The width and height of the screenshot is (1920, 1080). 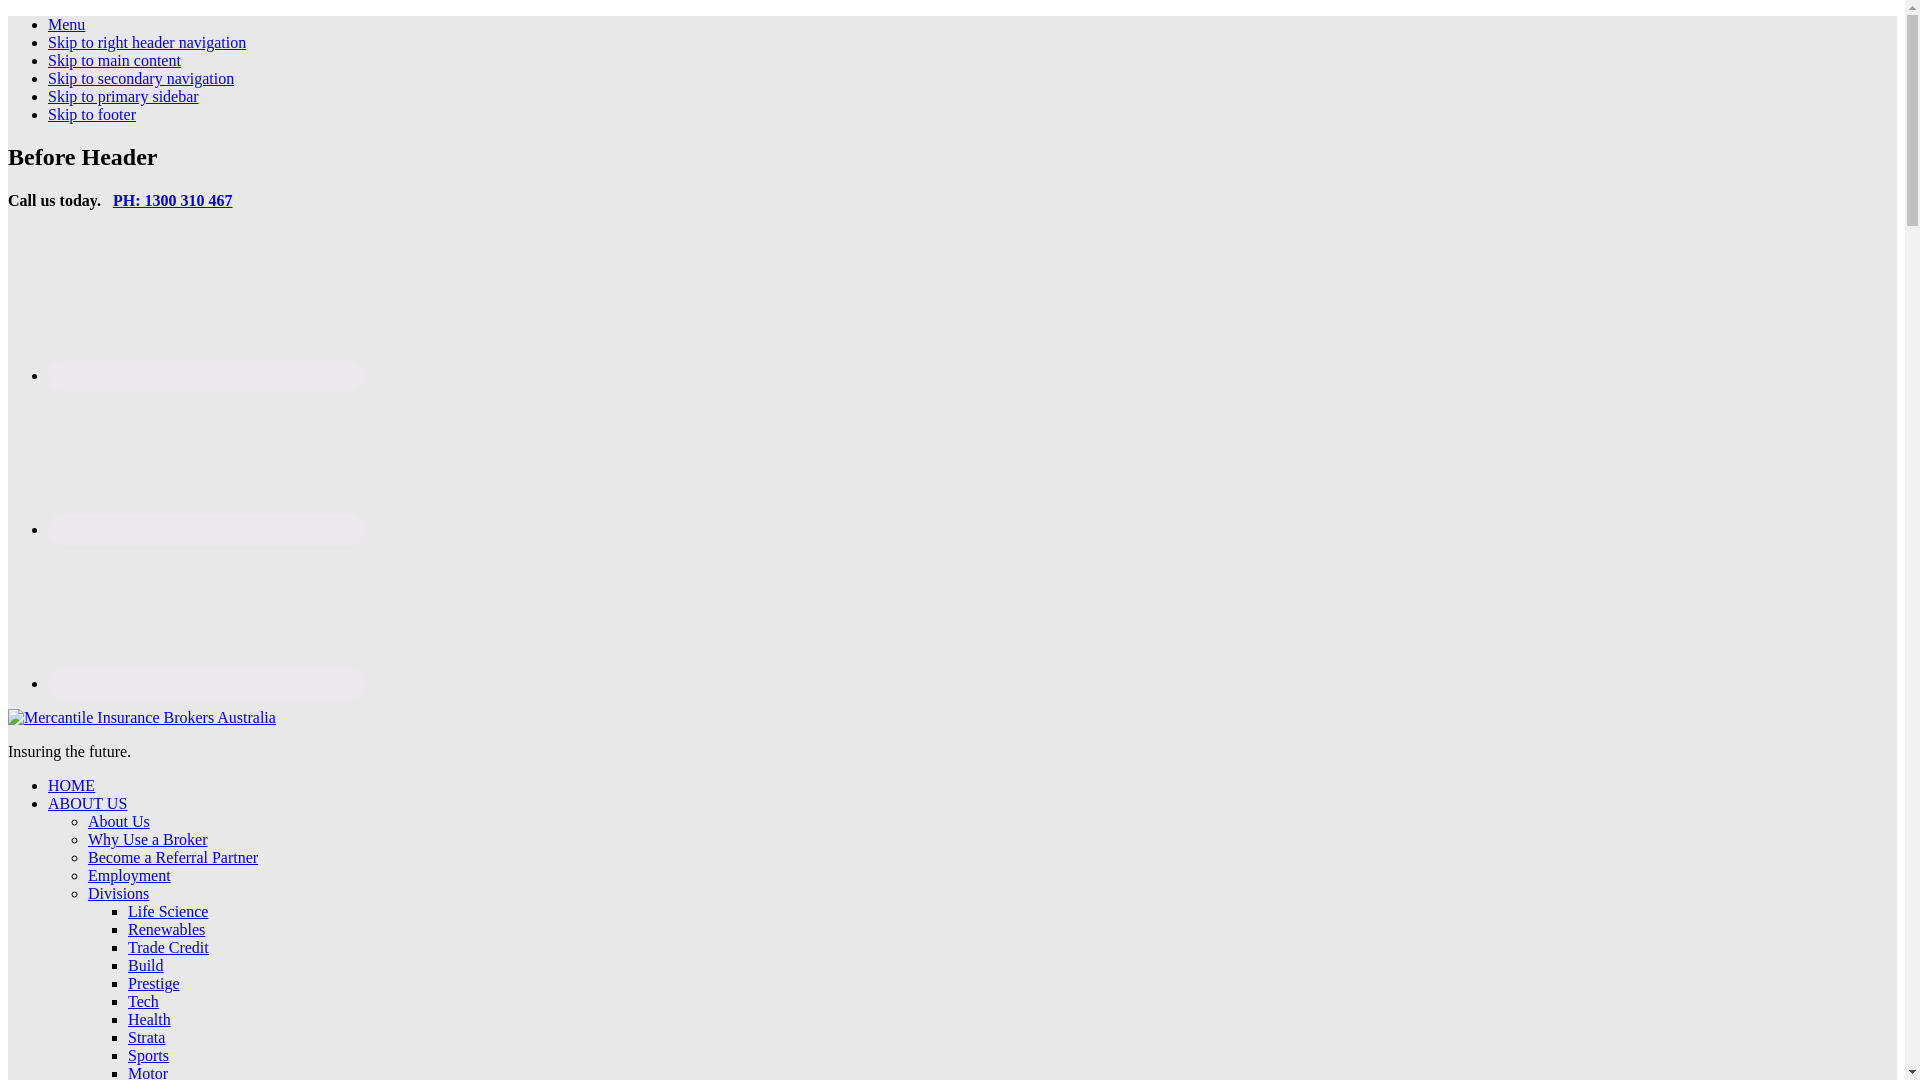 I want to click on Employment, so click(x=130, y=876).